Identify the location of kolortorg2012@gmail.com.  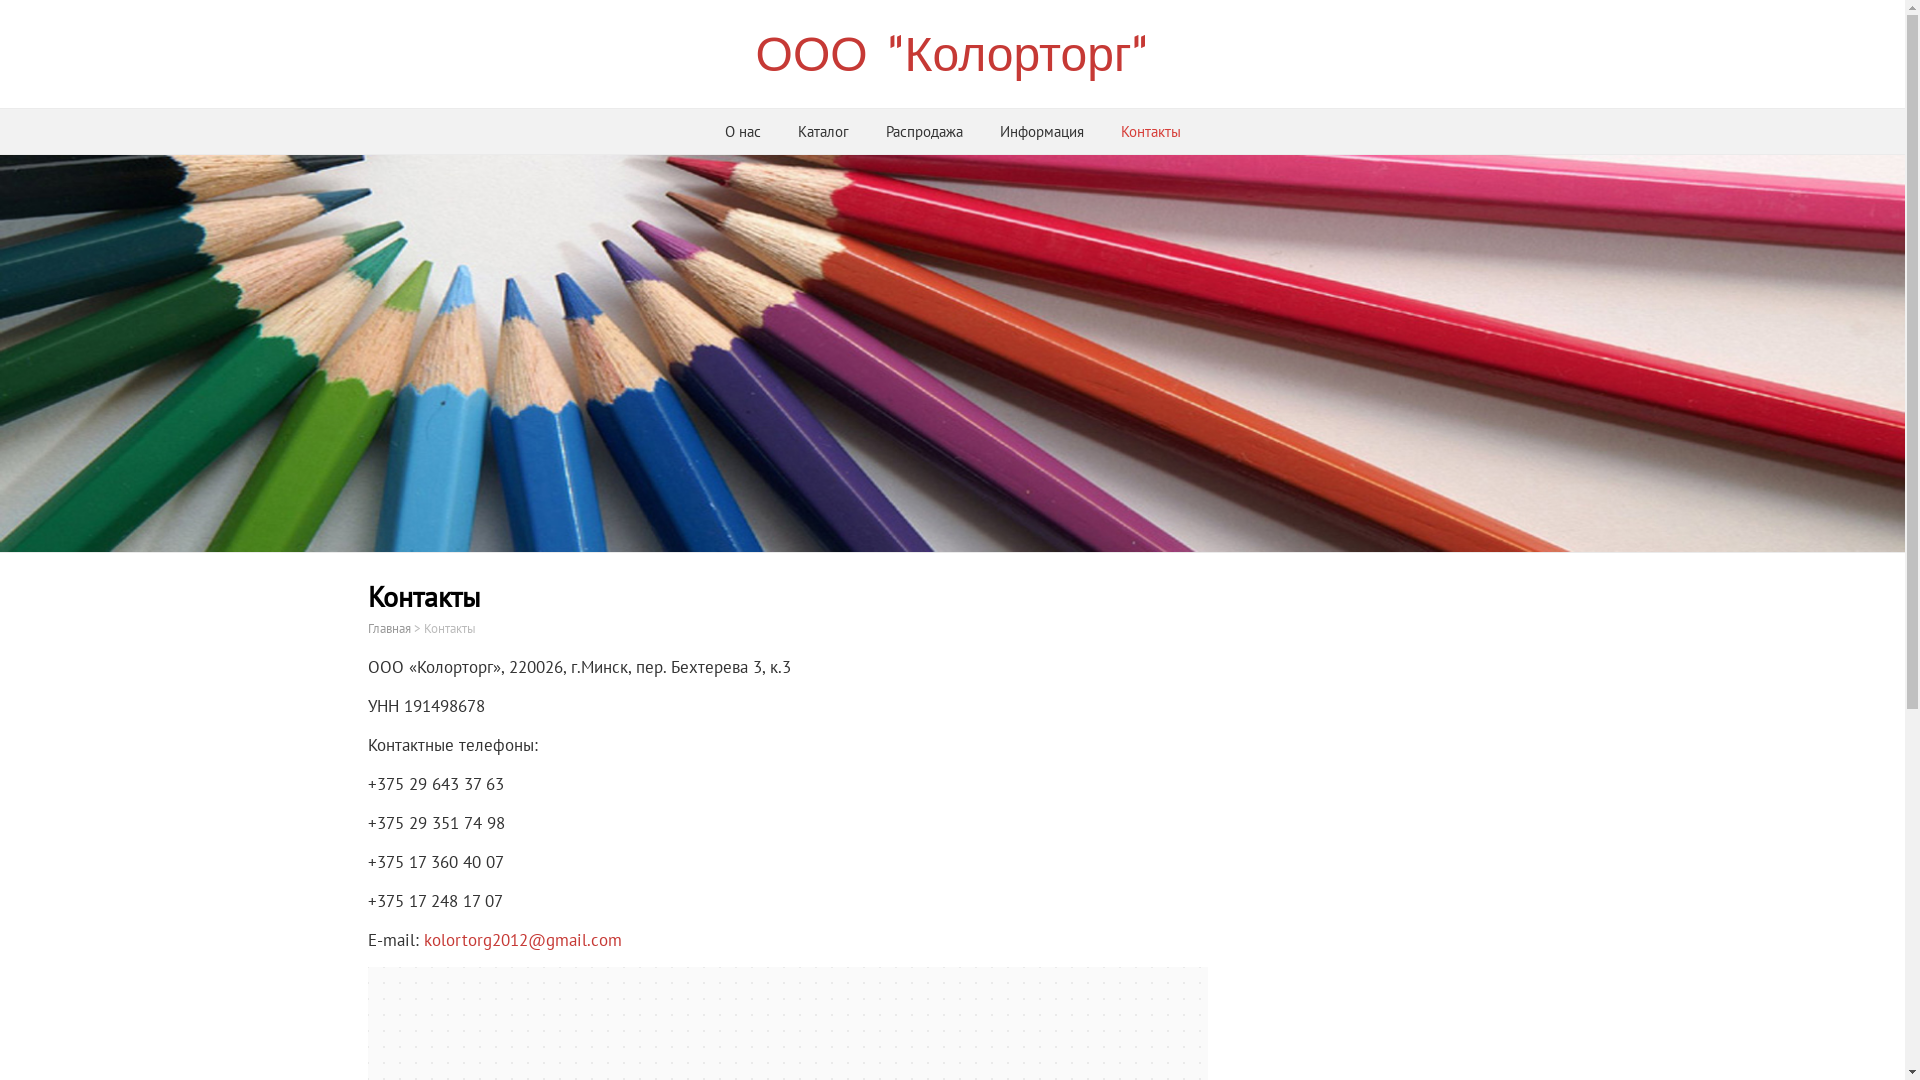
(523, 940).